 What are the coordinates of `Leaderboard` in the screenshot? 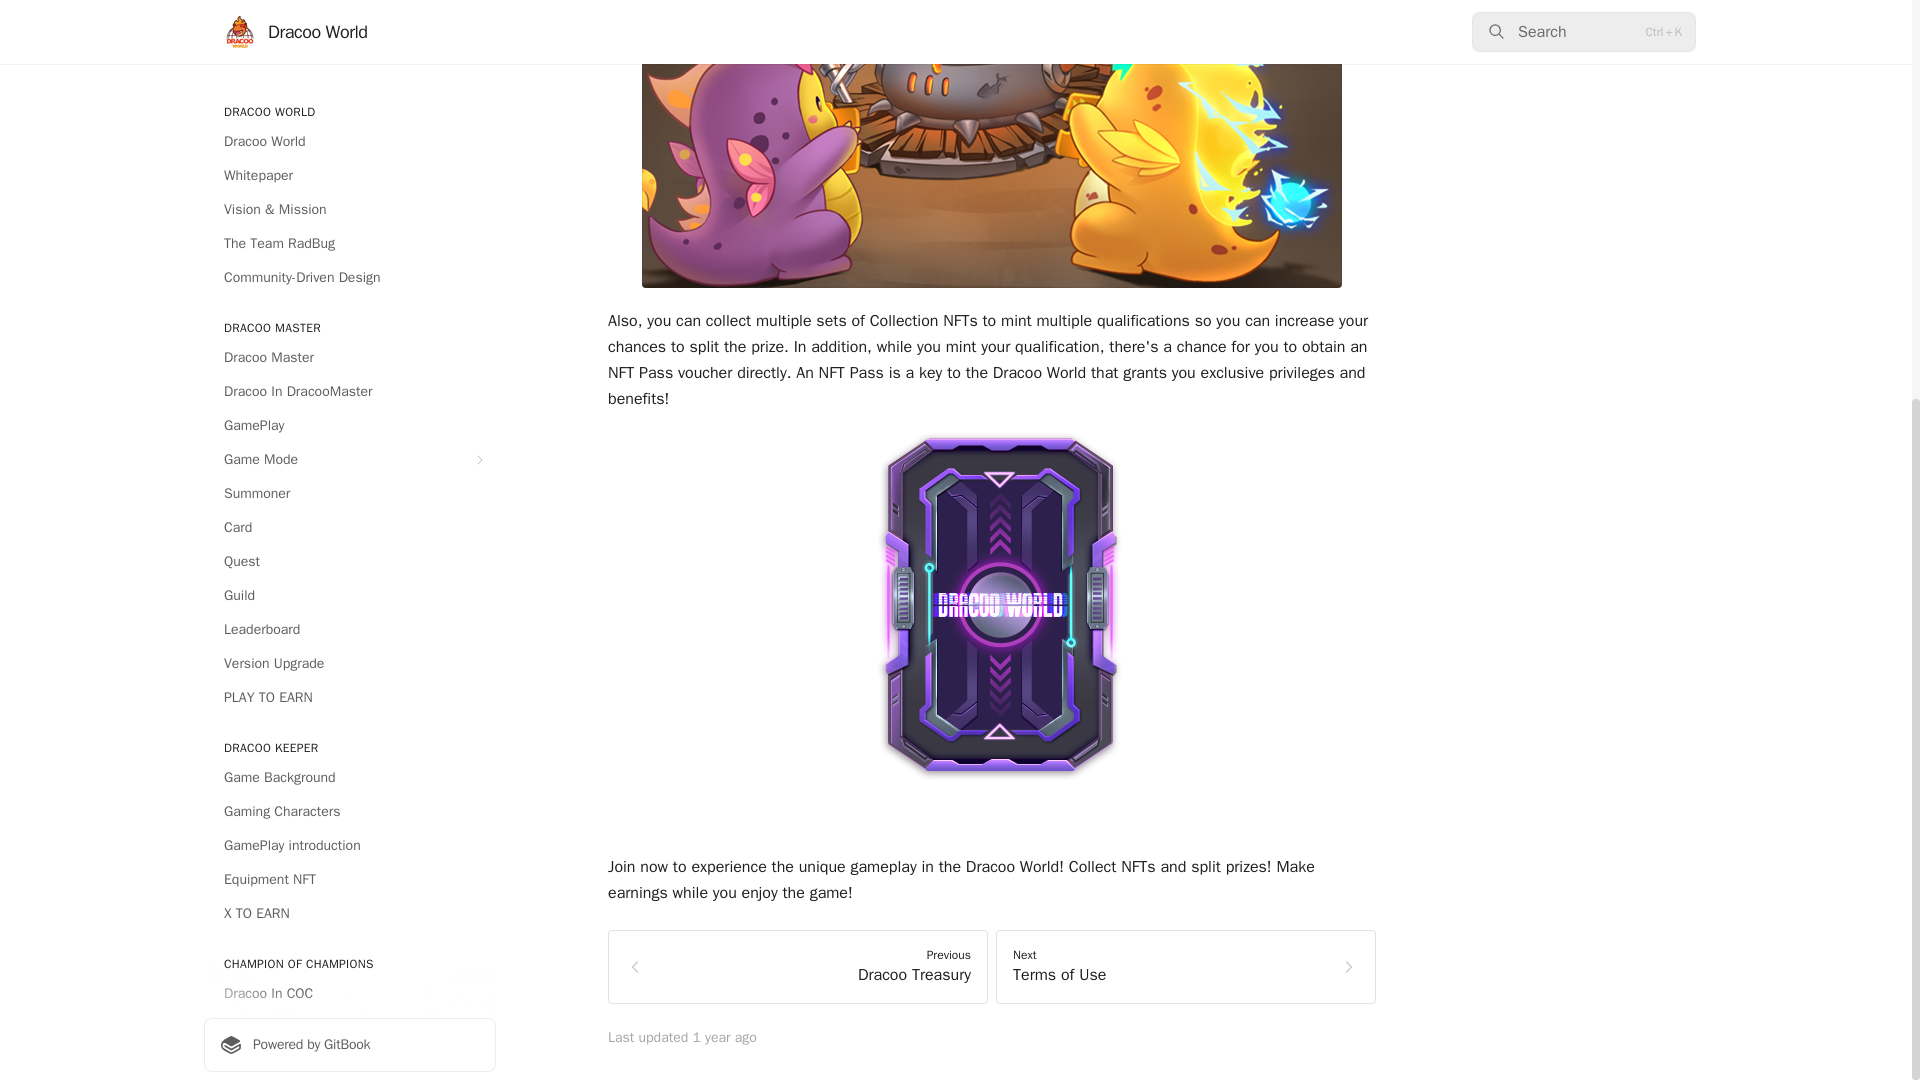 It's located at (349, 6).